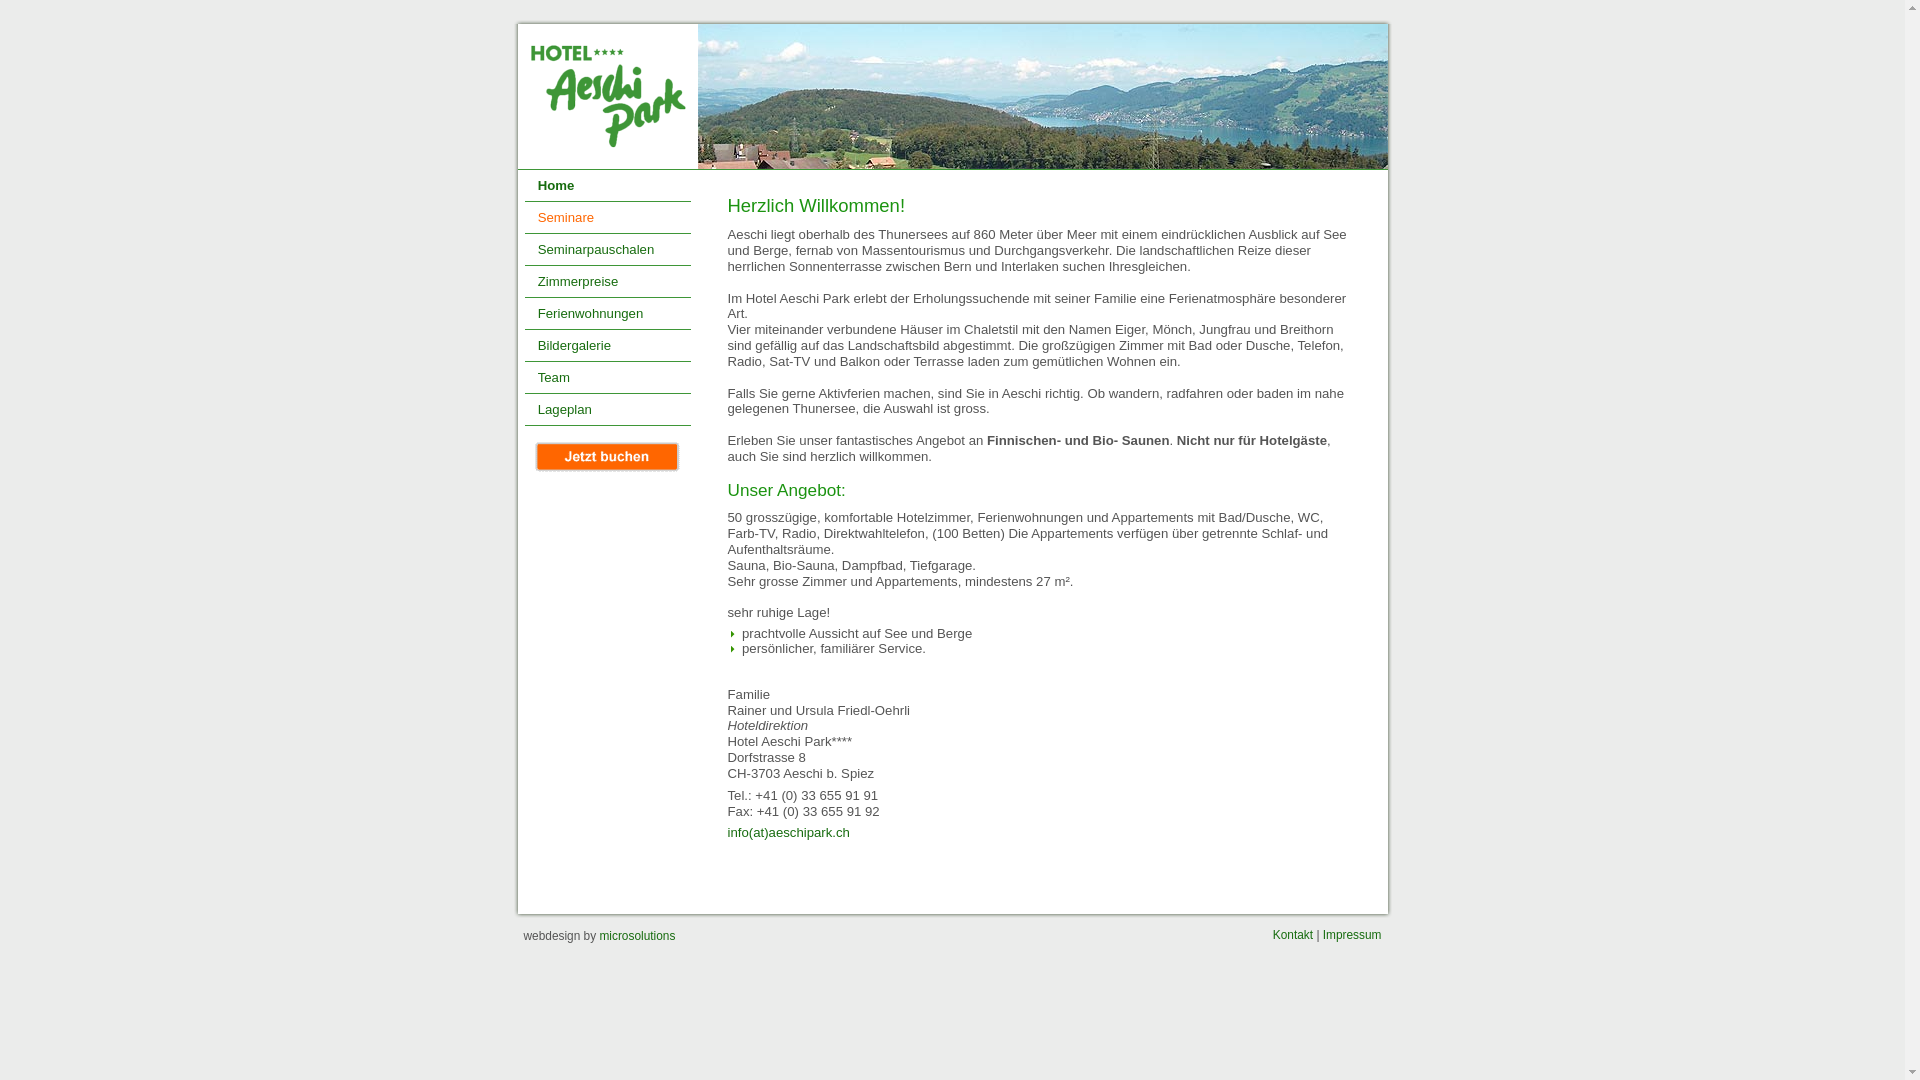 The width and height of the screenshot is (1920, 1080). What do you see at coordinates (1293, 935) in the screenshot?
I see `Kontakt` at bounding box center [1293, 935].